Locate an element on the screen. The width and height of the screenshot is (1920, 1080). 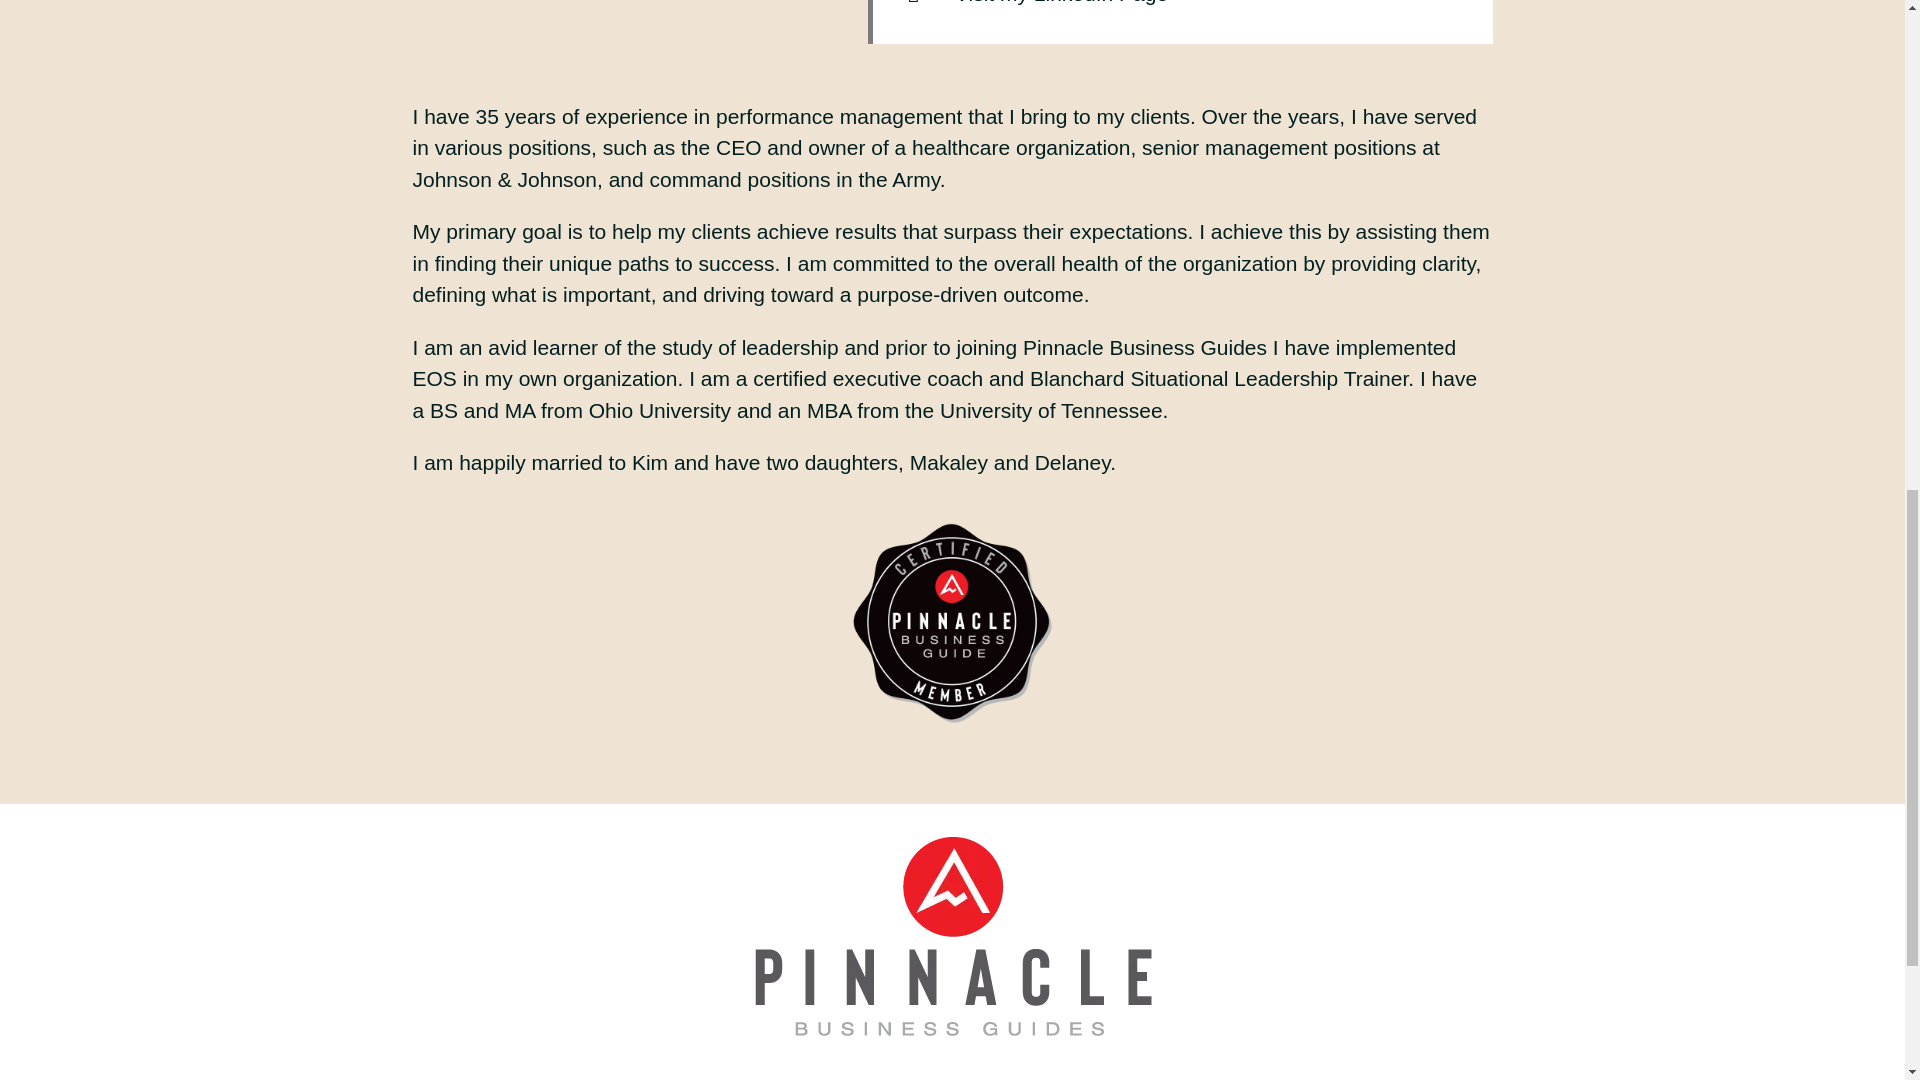
Pinnacle-Logo-web is located at coordinates (952, 934).